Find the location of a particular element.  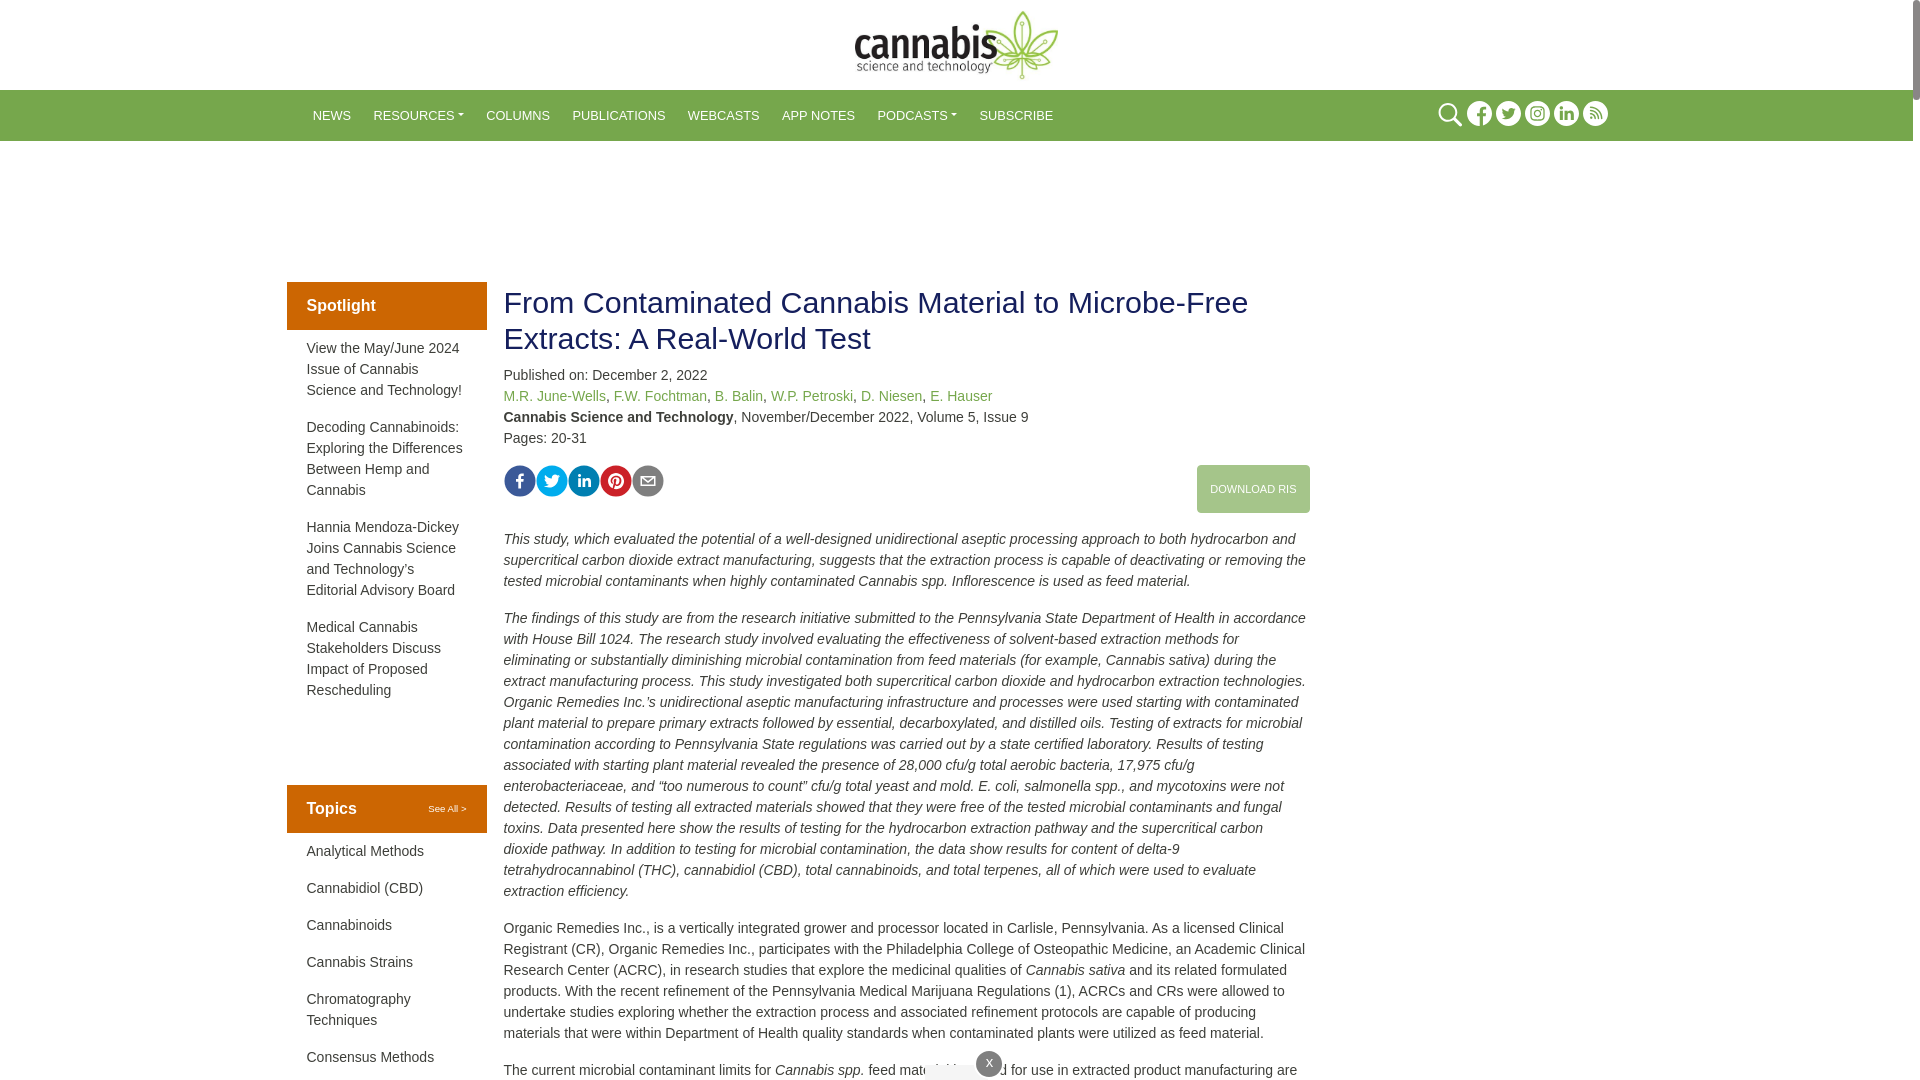

PODCASTS is located at coordinates (916, 116).